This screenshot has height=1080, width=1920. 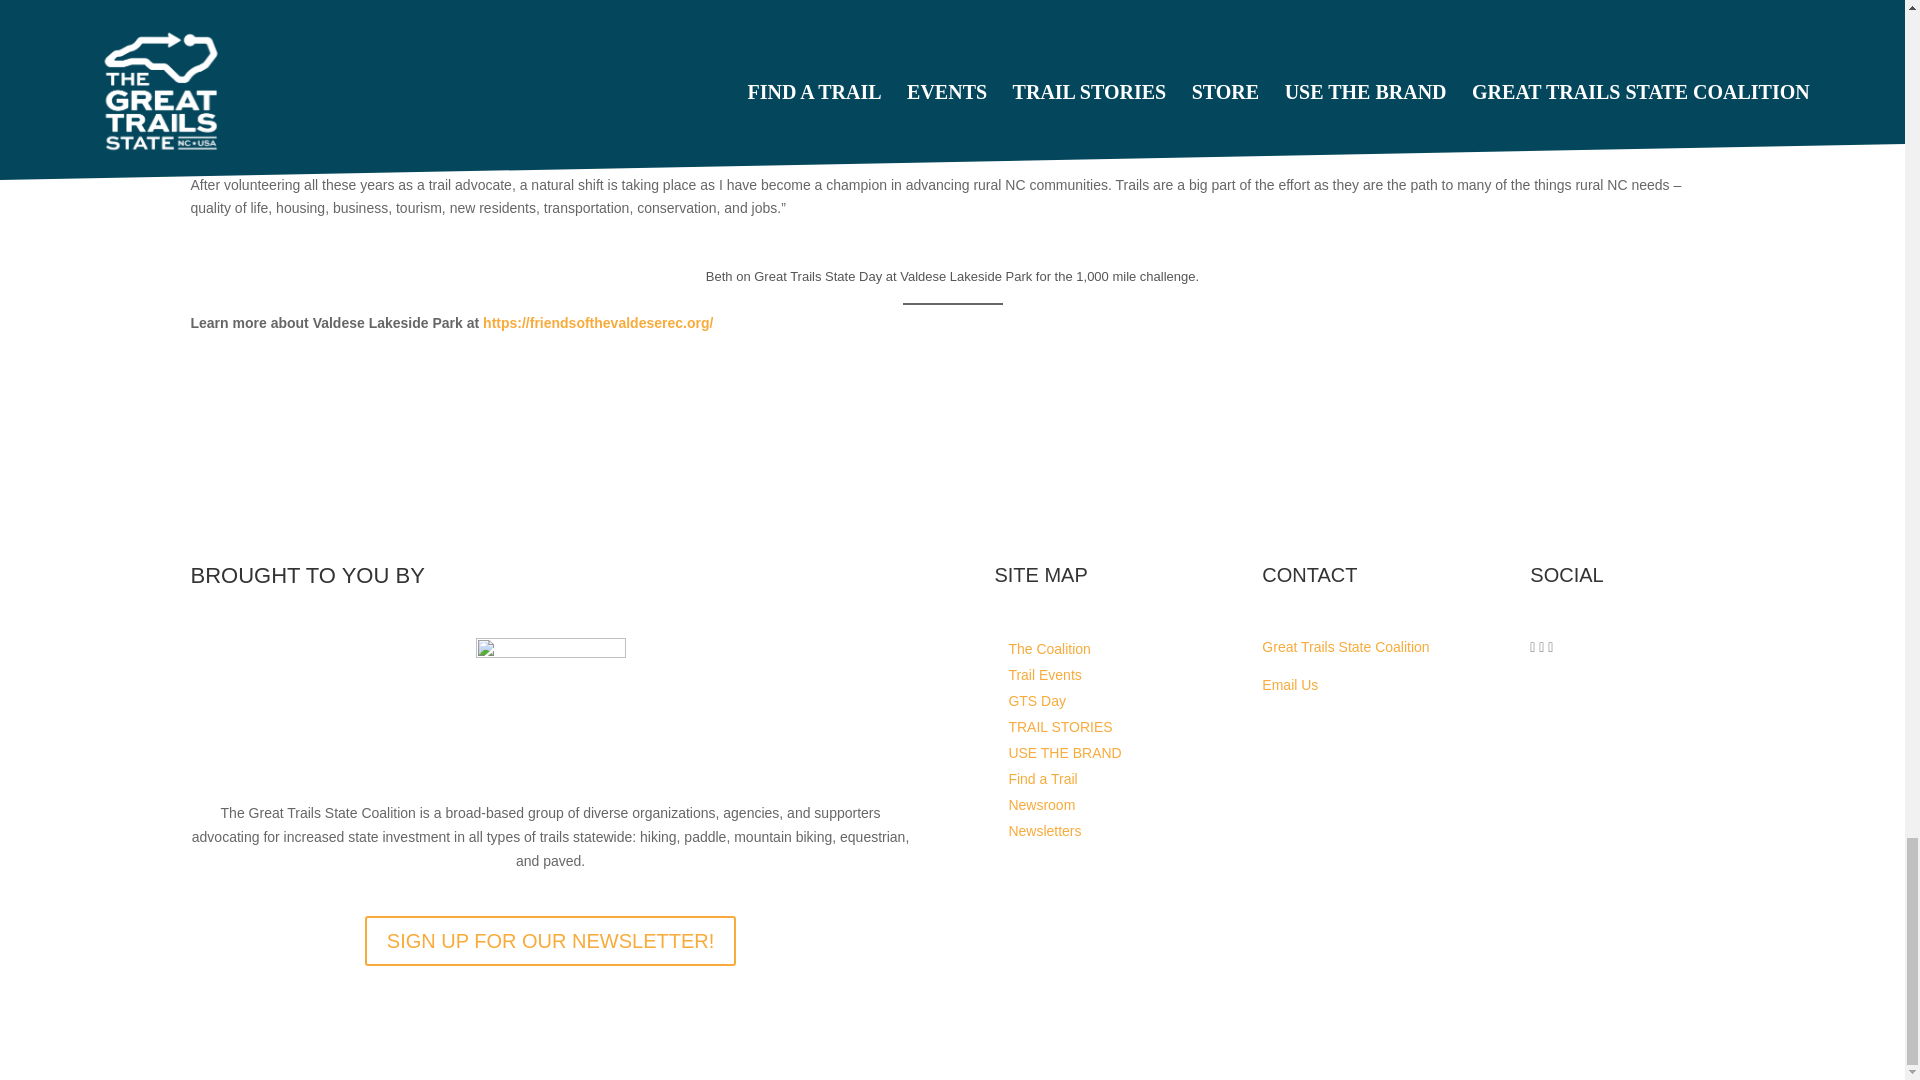 I want to click on Newsroom, so click(x=1042, y=804).